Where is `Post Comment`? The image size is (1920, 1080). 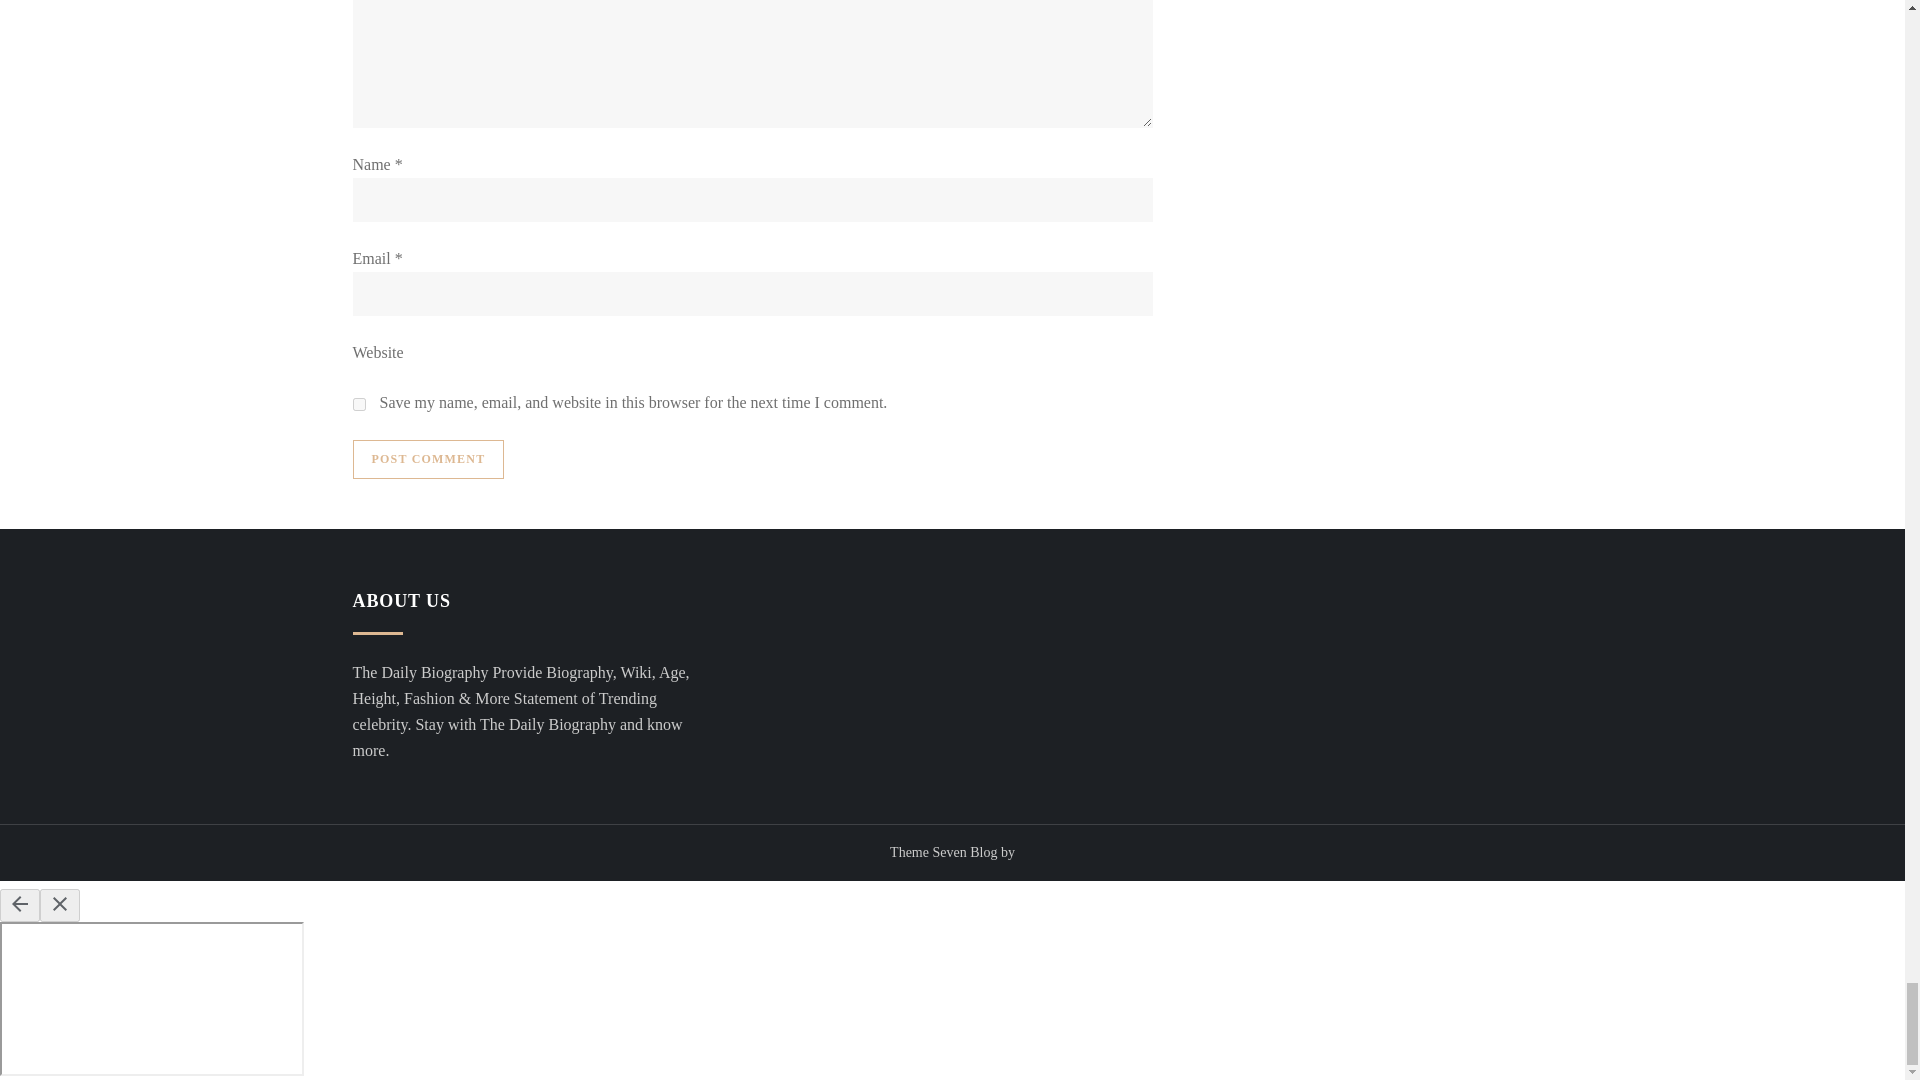
Post Comment is located at coordinates (427, 459).